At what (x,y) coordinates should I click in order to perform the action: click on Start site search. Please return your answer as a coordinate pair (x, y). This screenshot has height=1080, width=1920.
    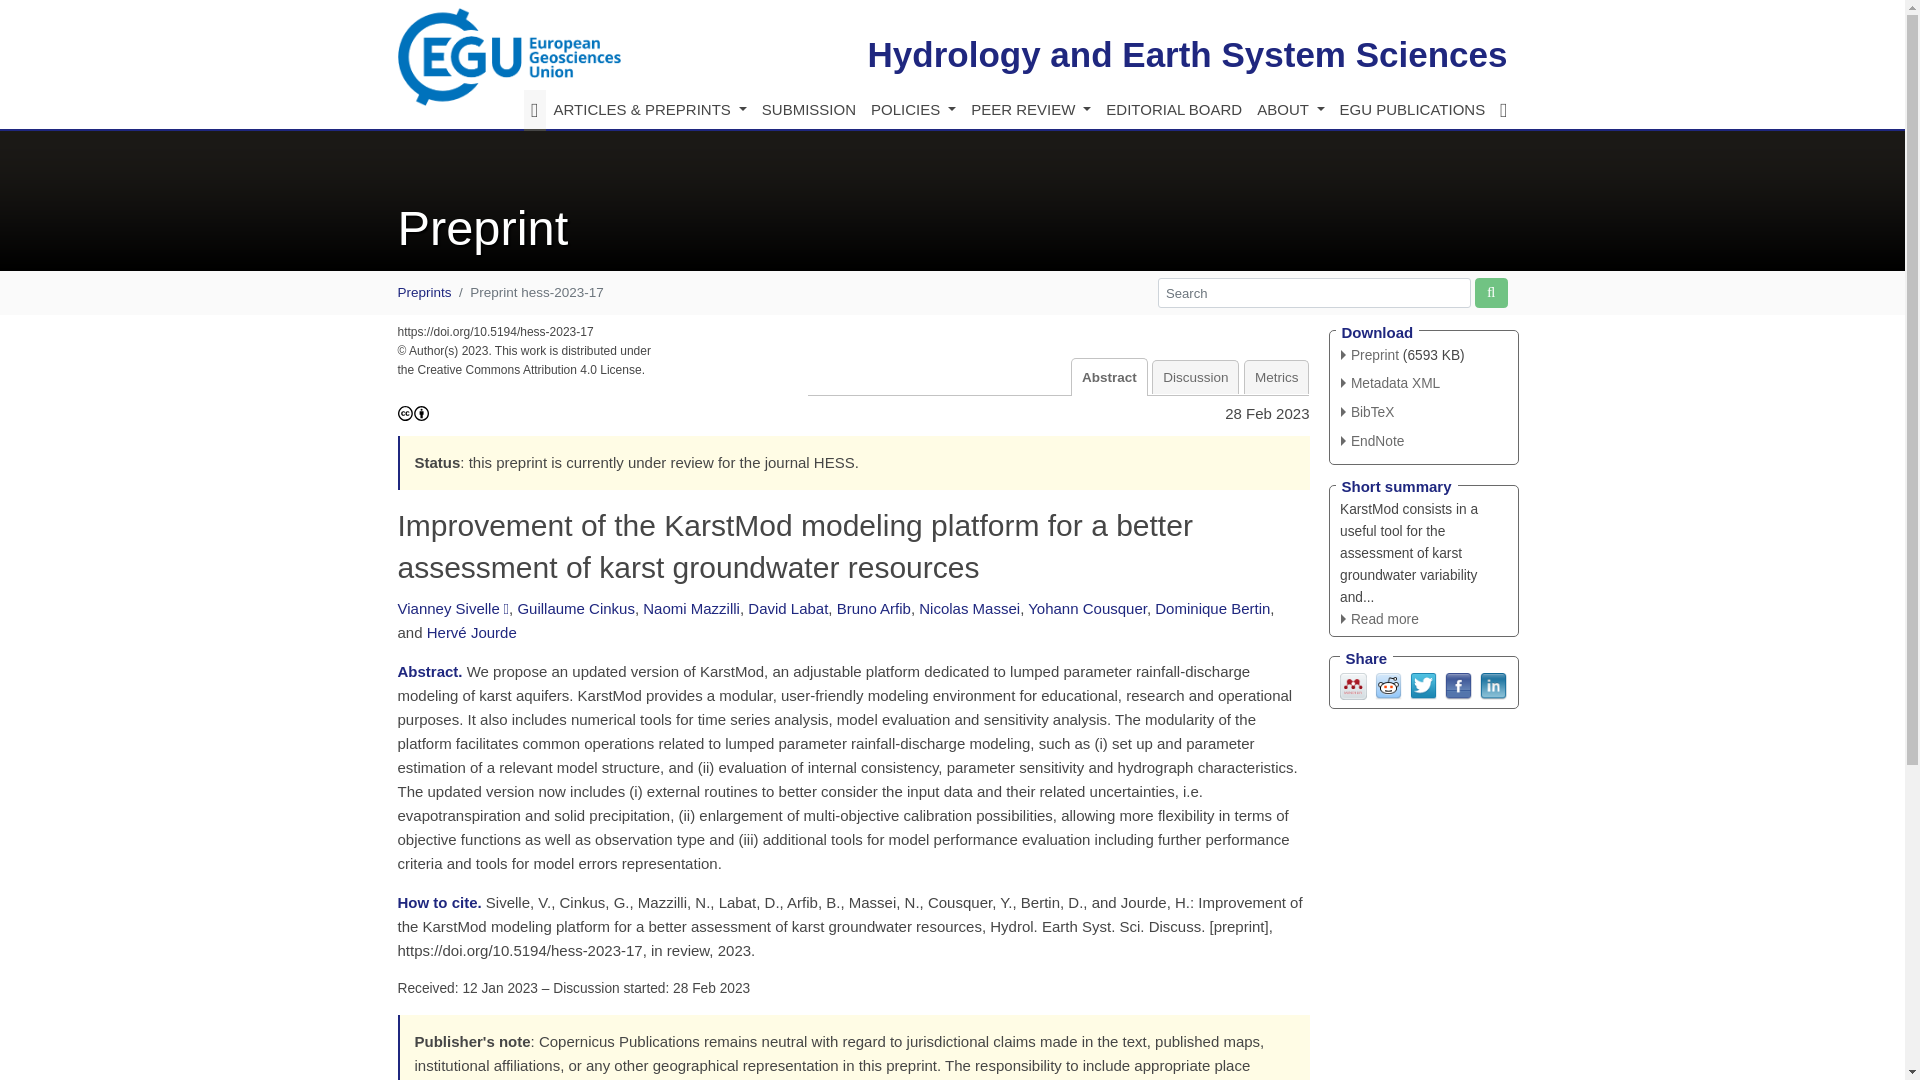
    Looking at the image, I should click on (1490, 292).